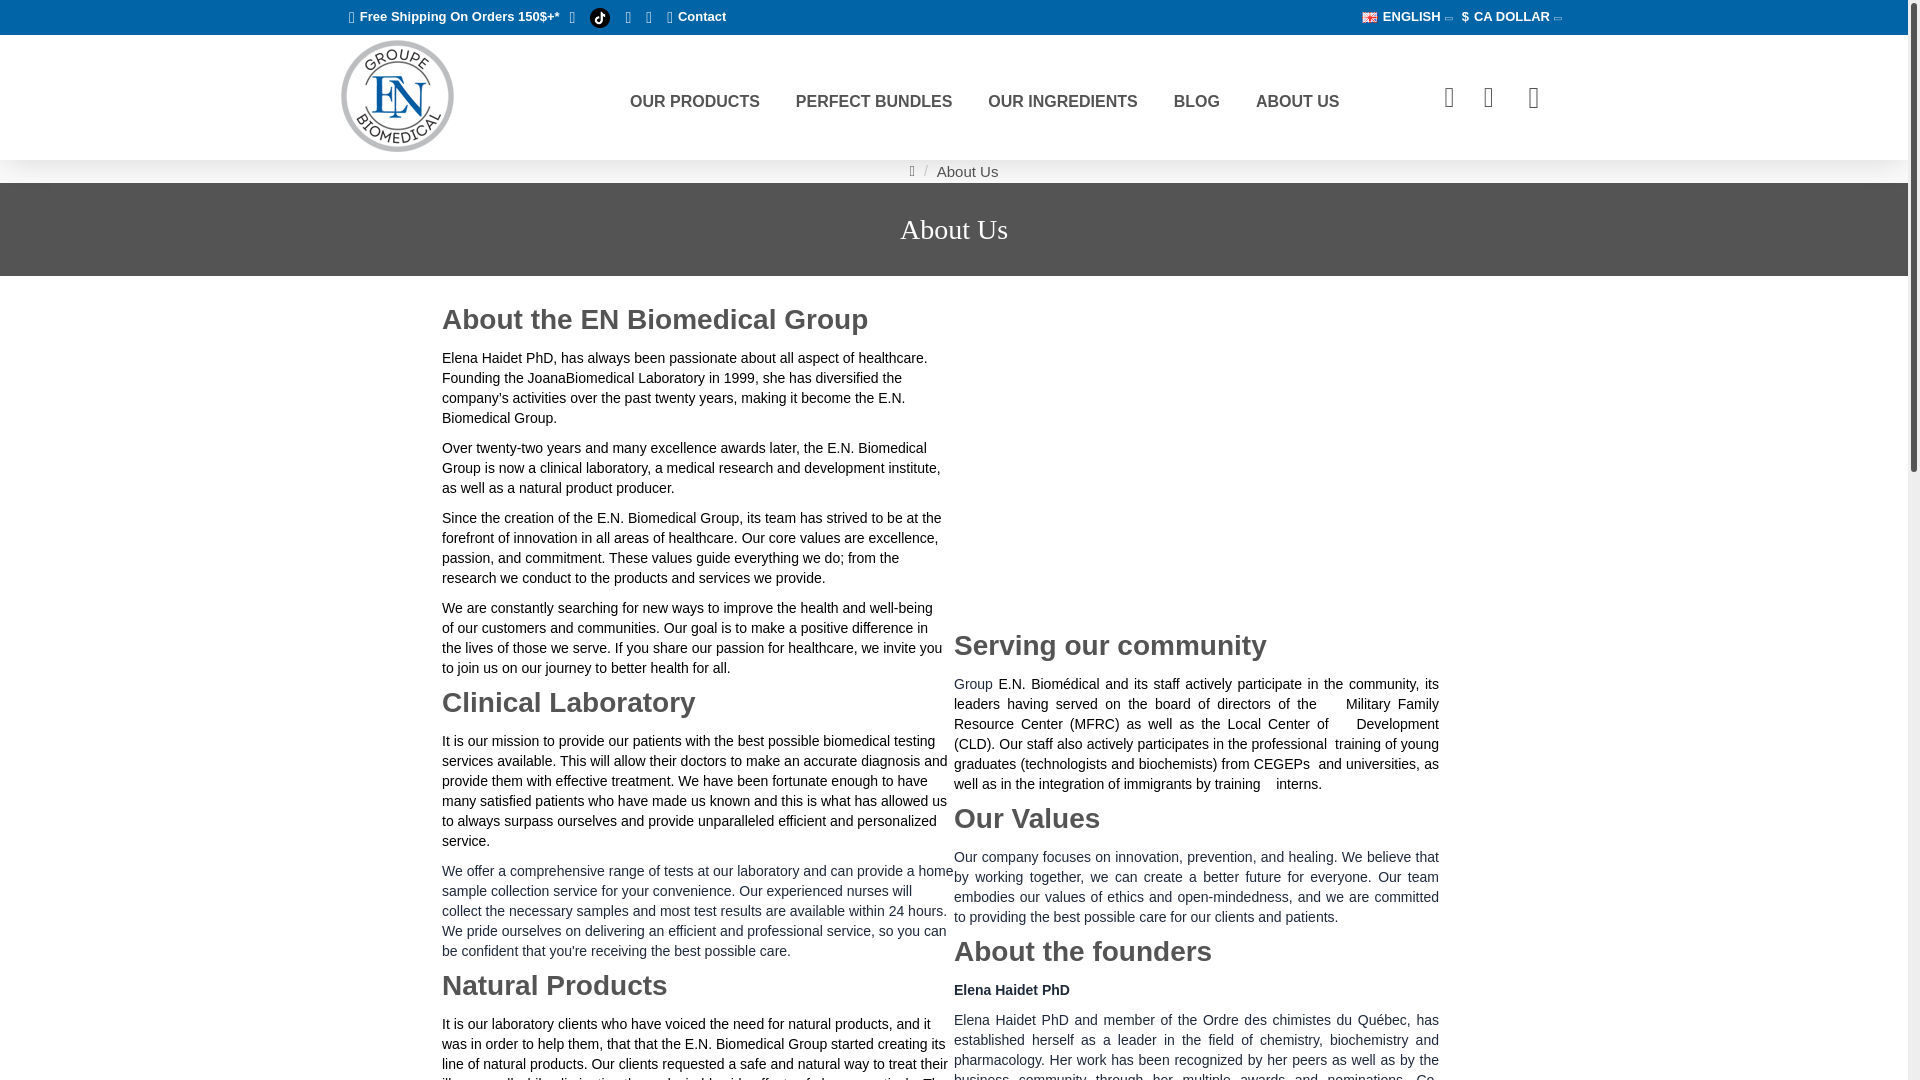  Describe the element at coordinates (1401, 17) in the screenshot. I see `ENGLISH` at that location.